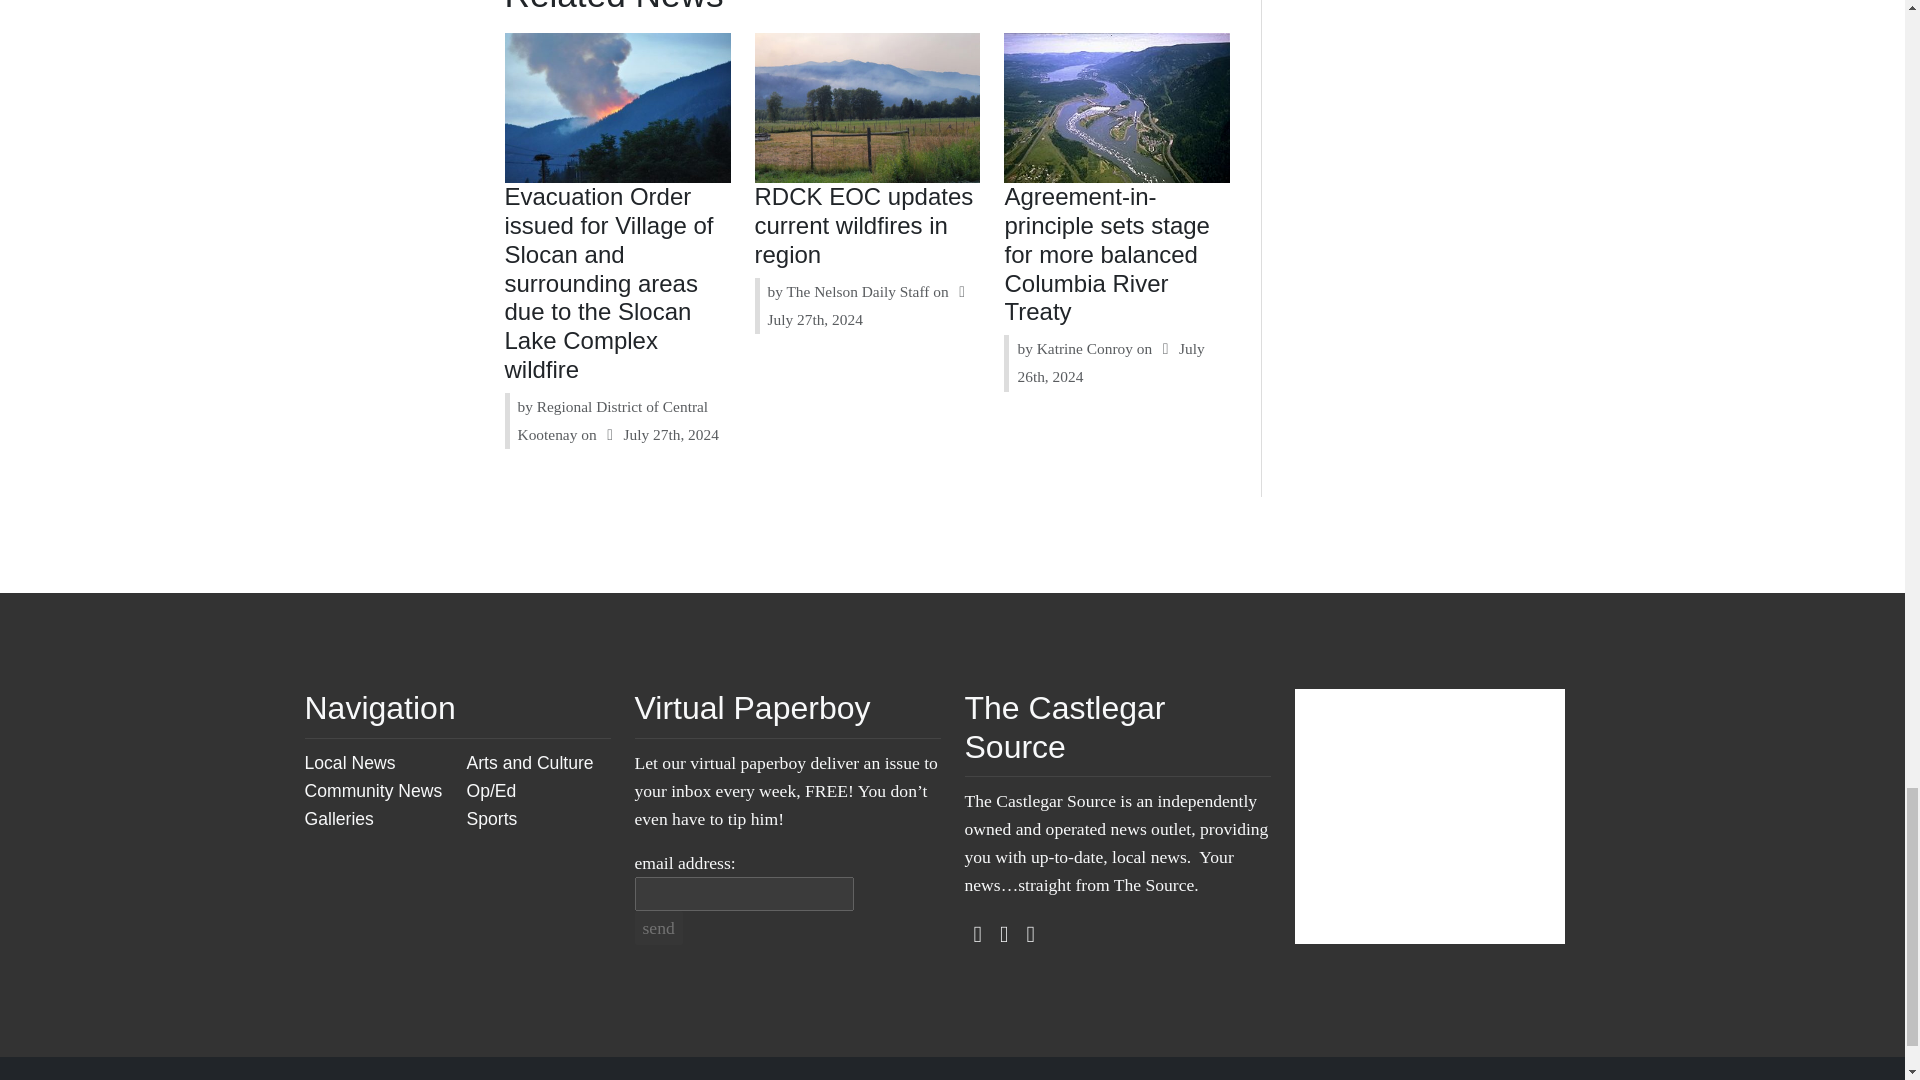 This screenshot has height=1080, width=1920. Describe the element at coordinates (657, 928) in the screenshot. I see `send` at that location.